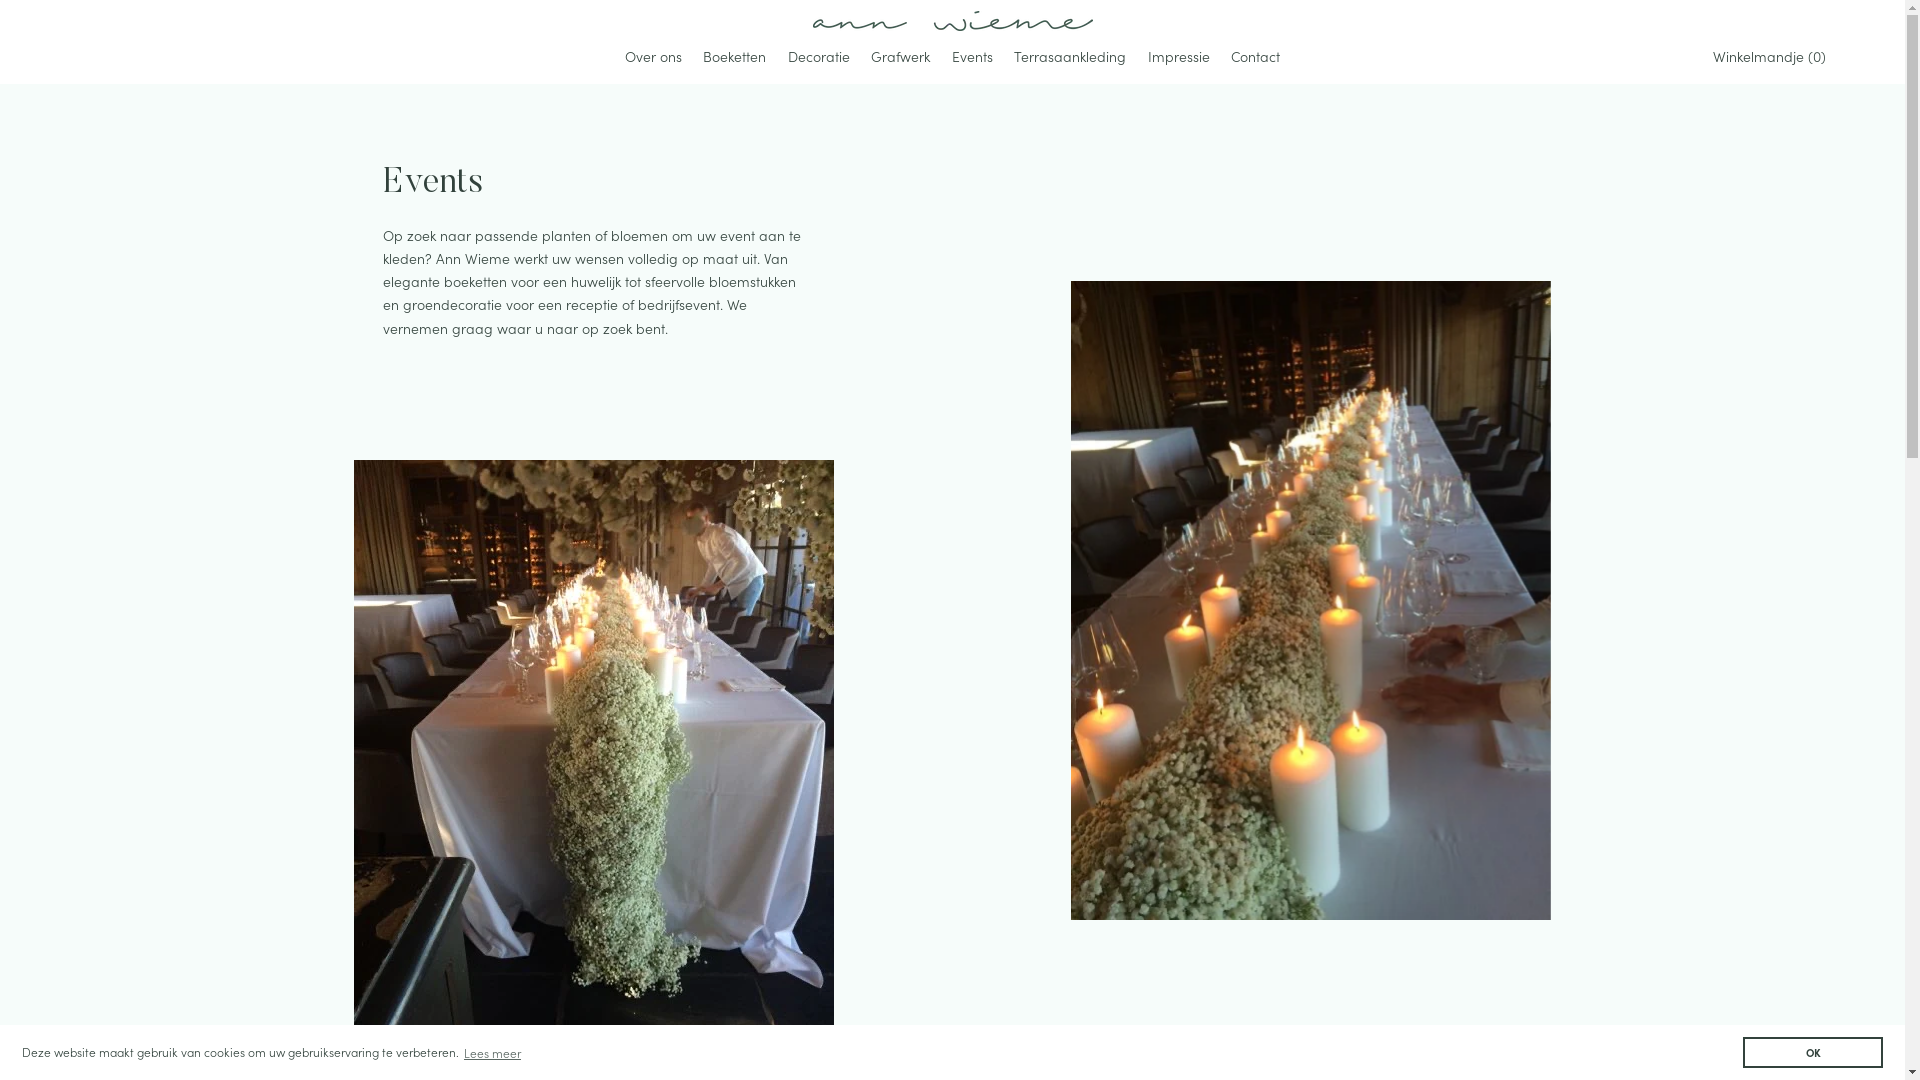 Image resolution: width=1920 pixels, height=1080 pixels. I want to click on Terrasaankleding, so click(1071, 58).